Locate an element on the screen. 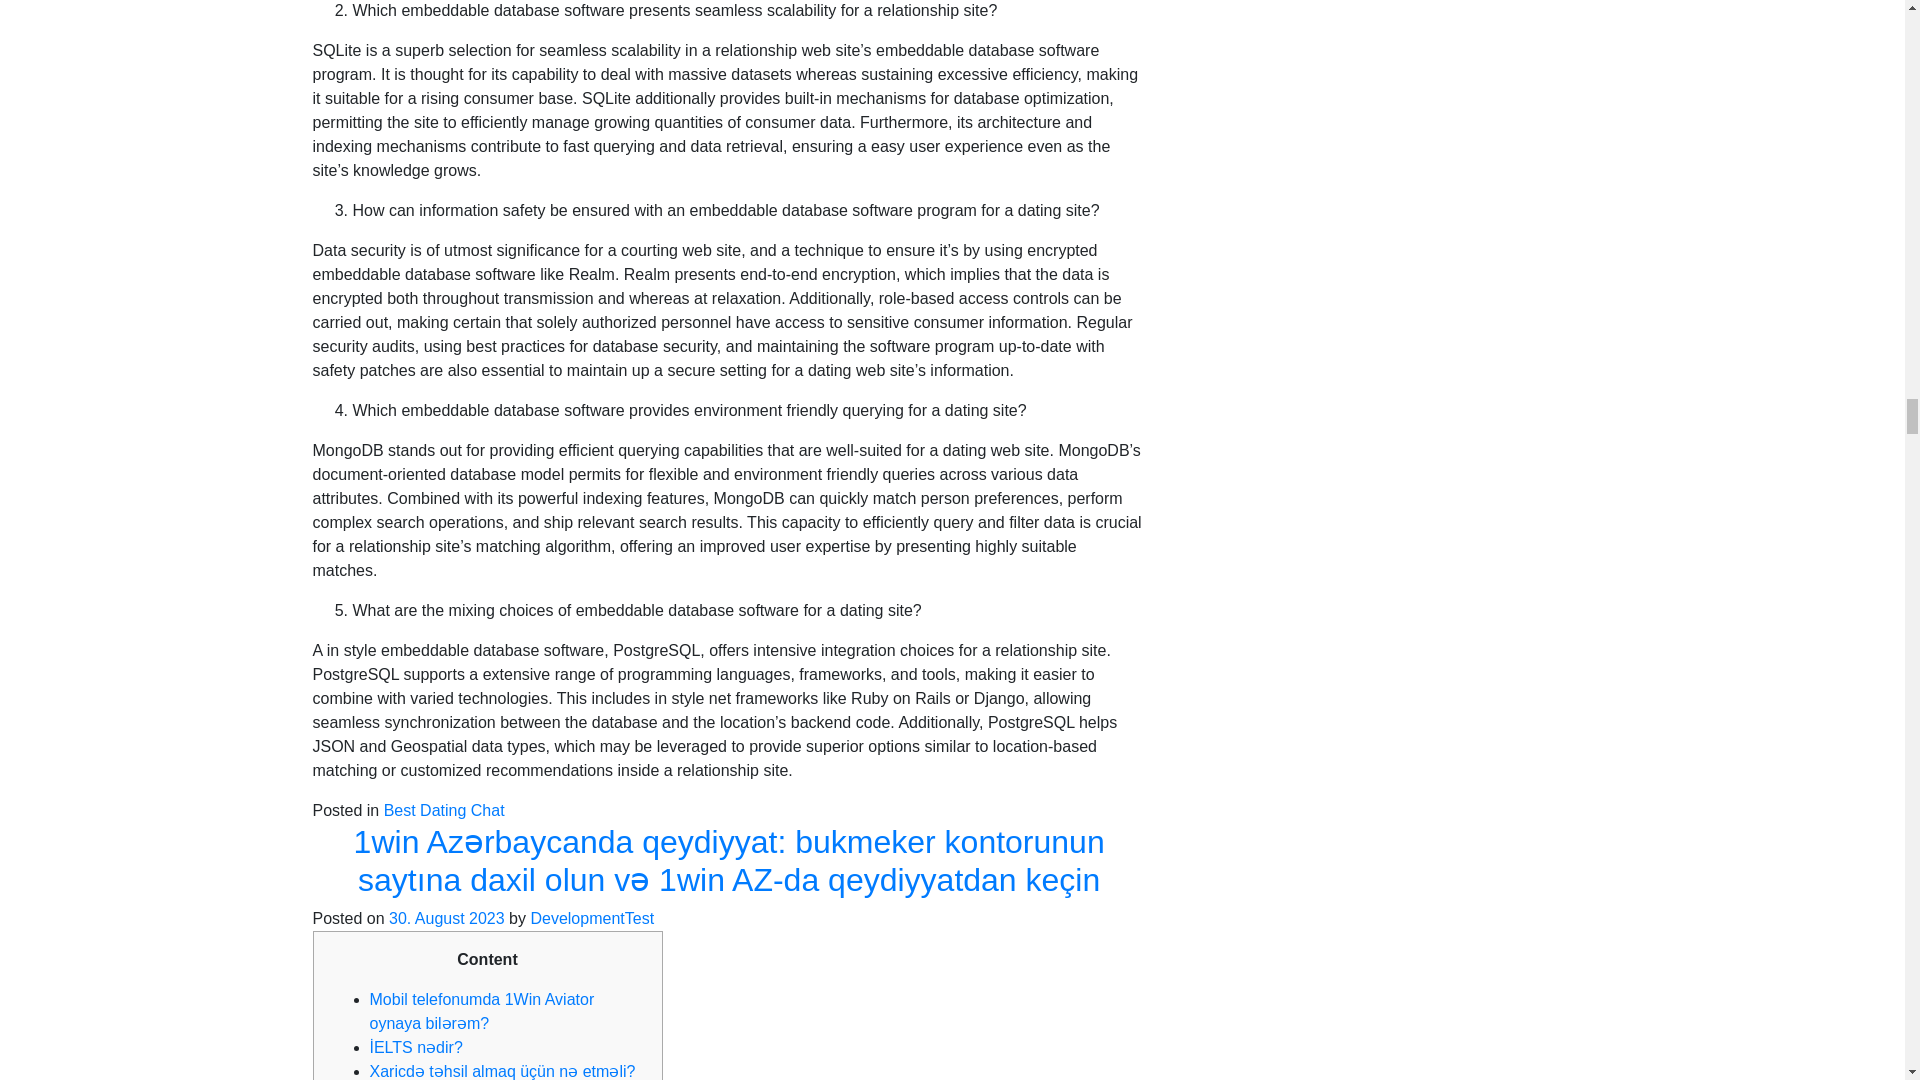 Image resolution: width=1920 pixels, height=1080 pixels. DevelopmentTest is located at coordinates (592, 918).